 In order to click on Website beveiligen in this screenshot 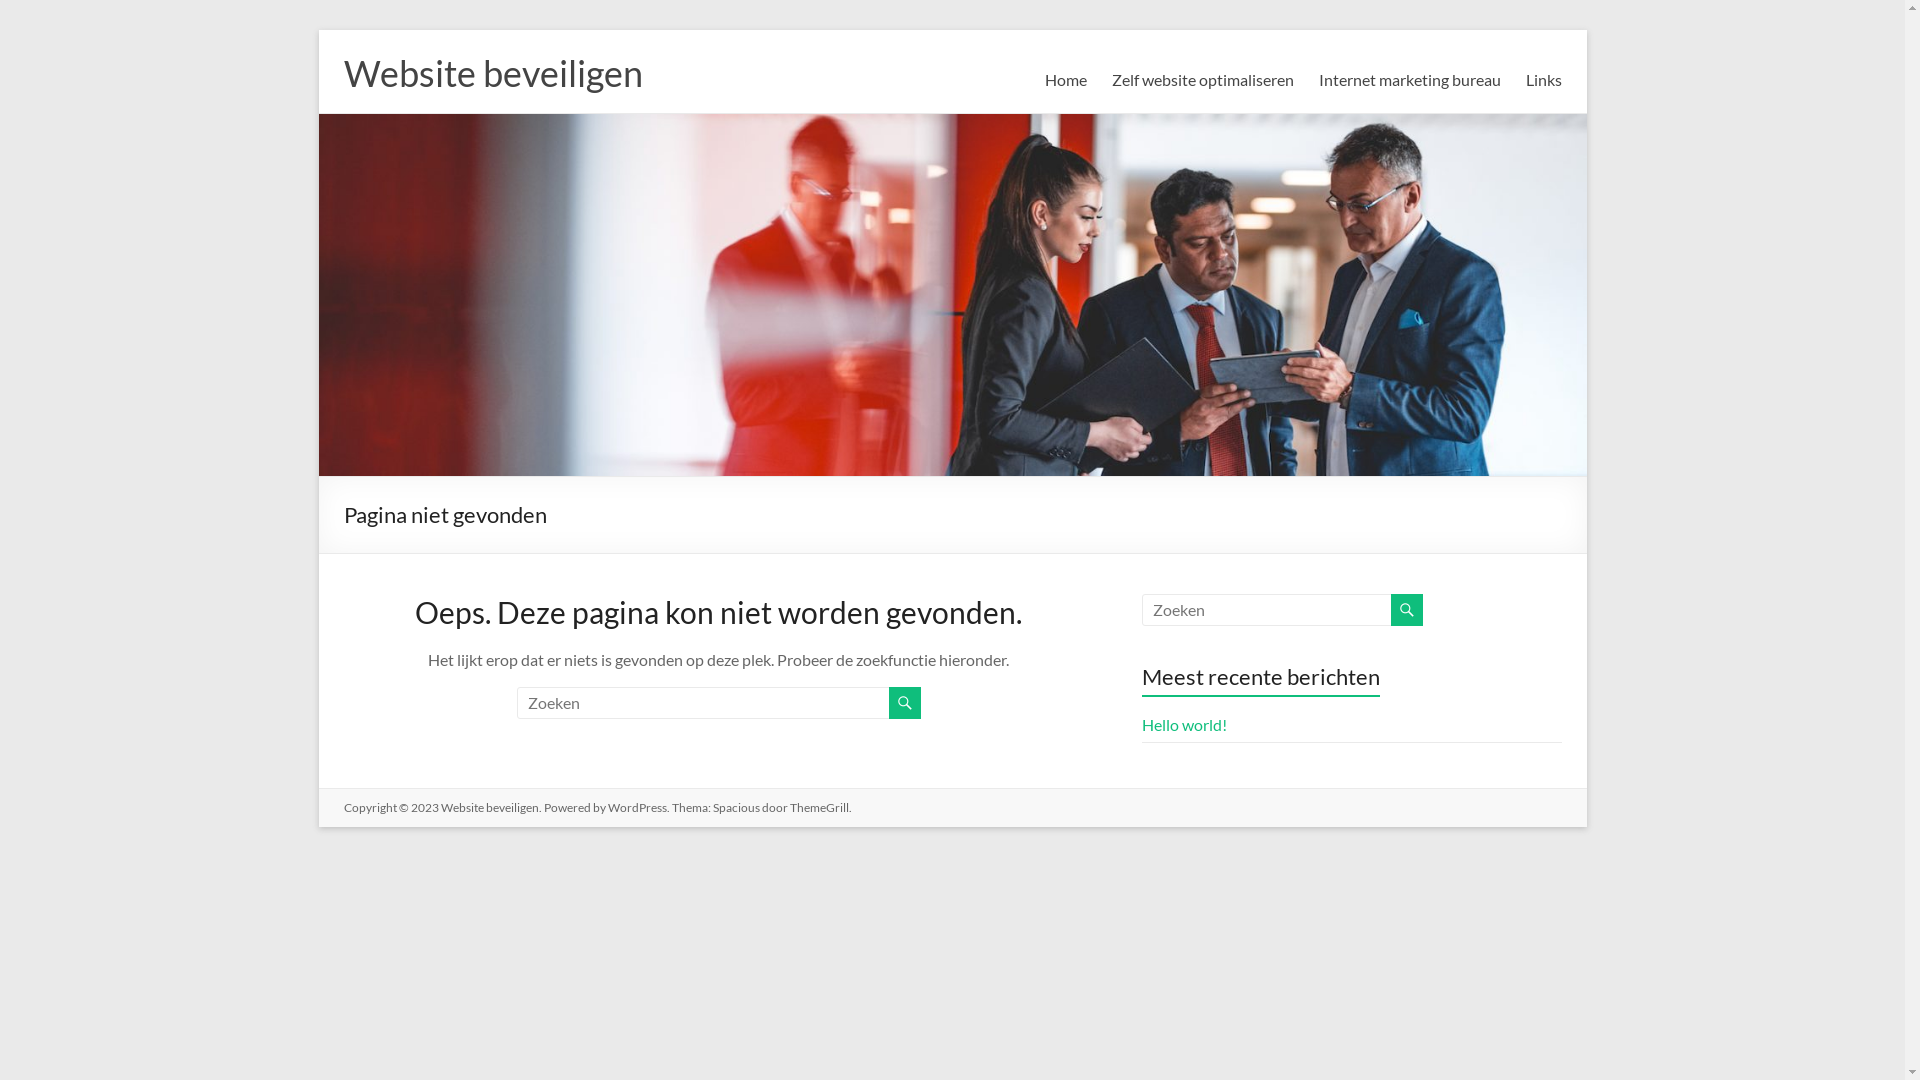, I will do `click(494, 73)`.